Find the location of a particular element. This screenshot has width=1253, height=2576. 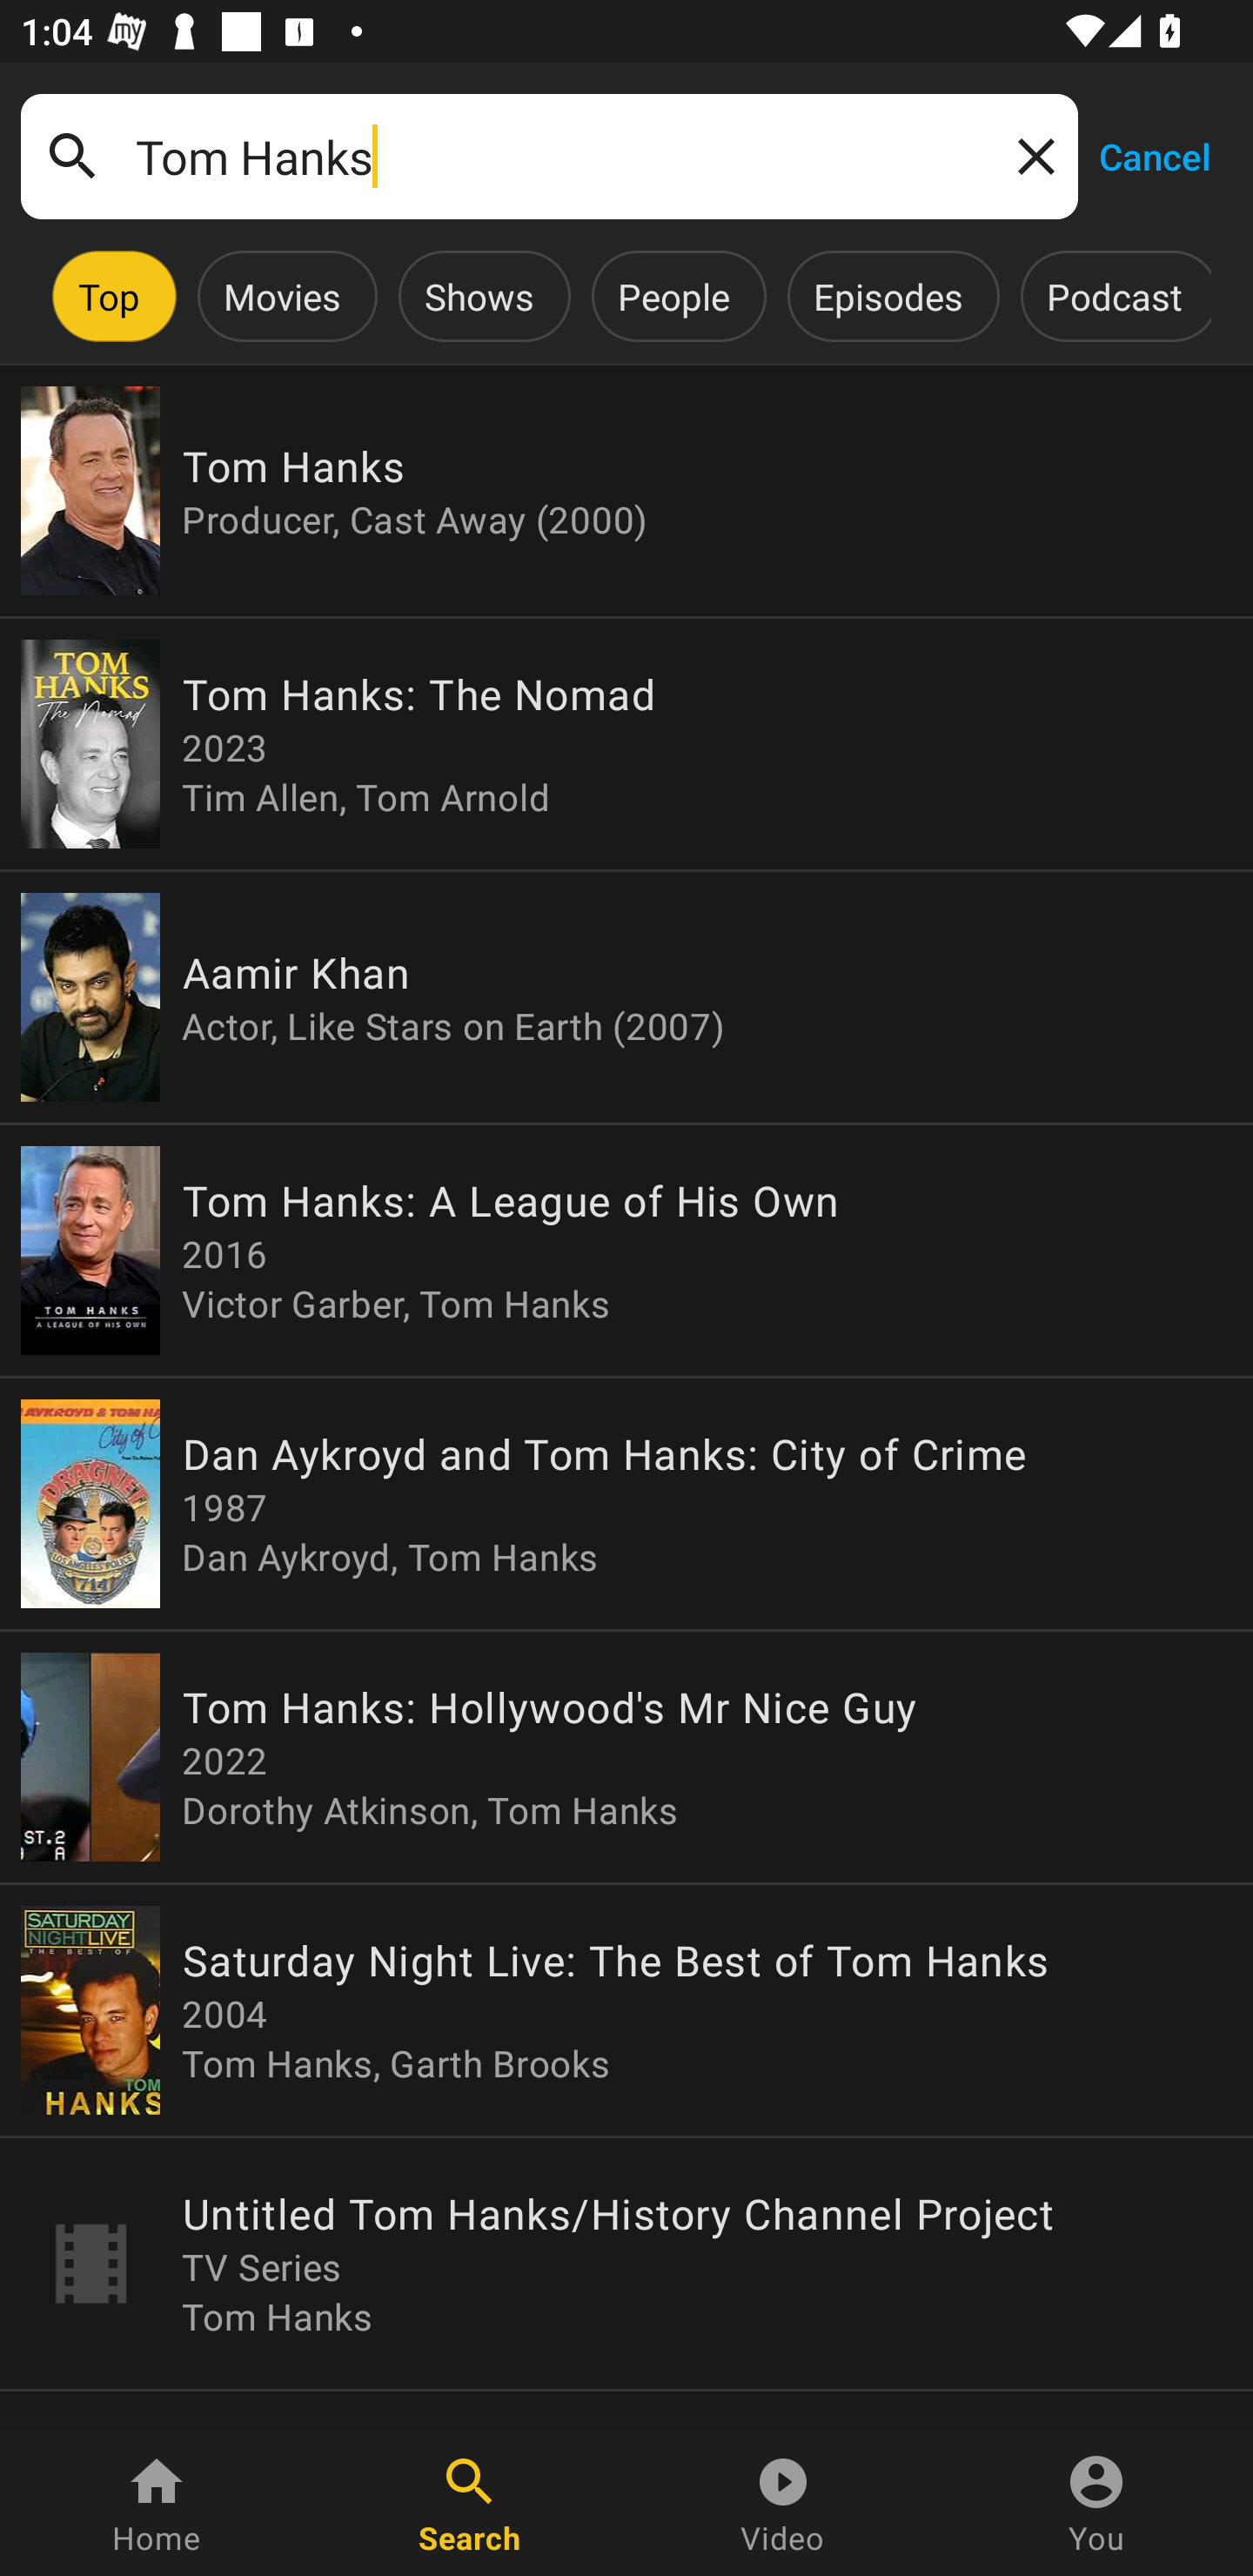

Podcast is located at coordinates (1114, 296).